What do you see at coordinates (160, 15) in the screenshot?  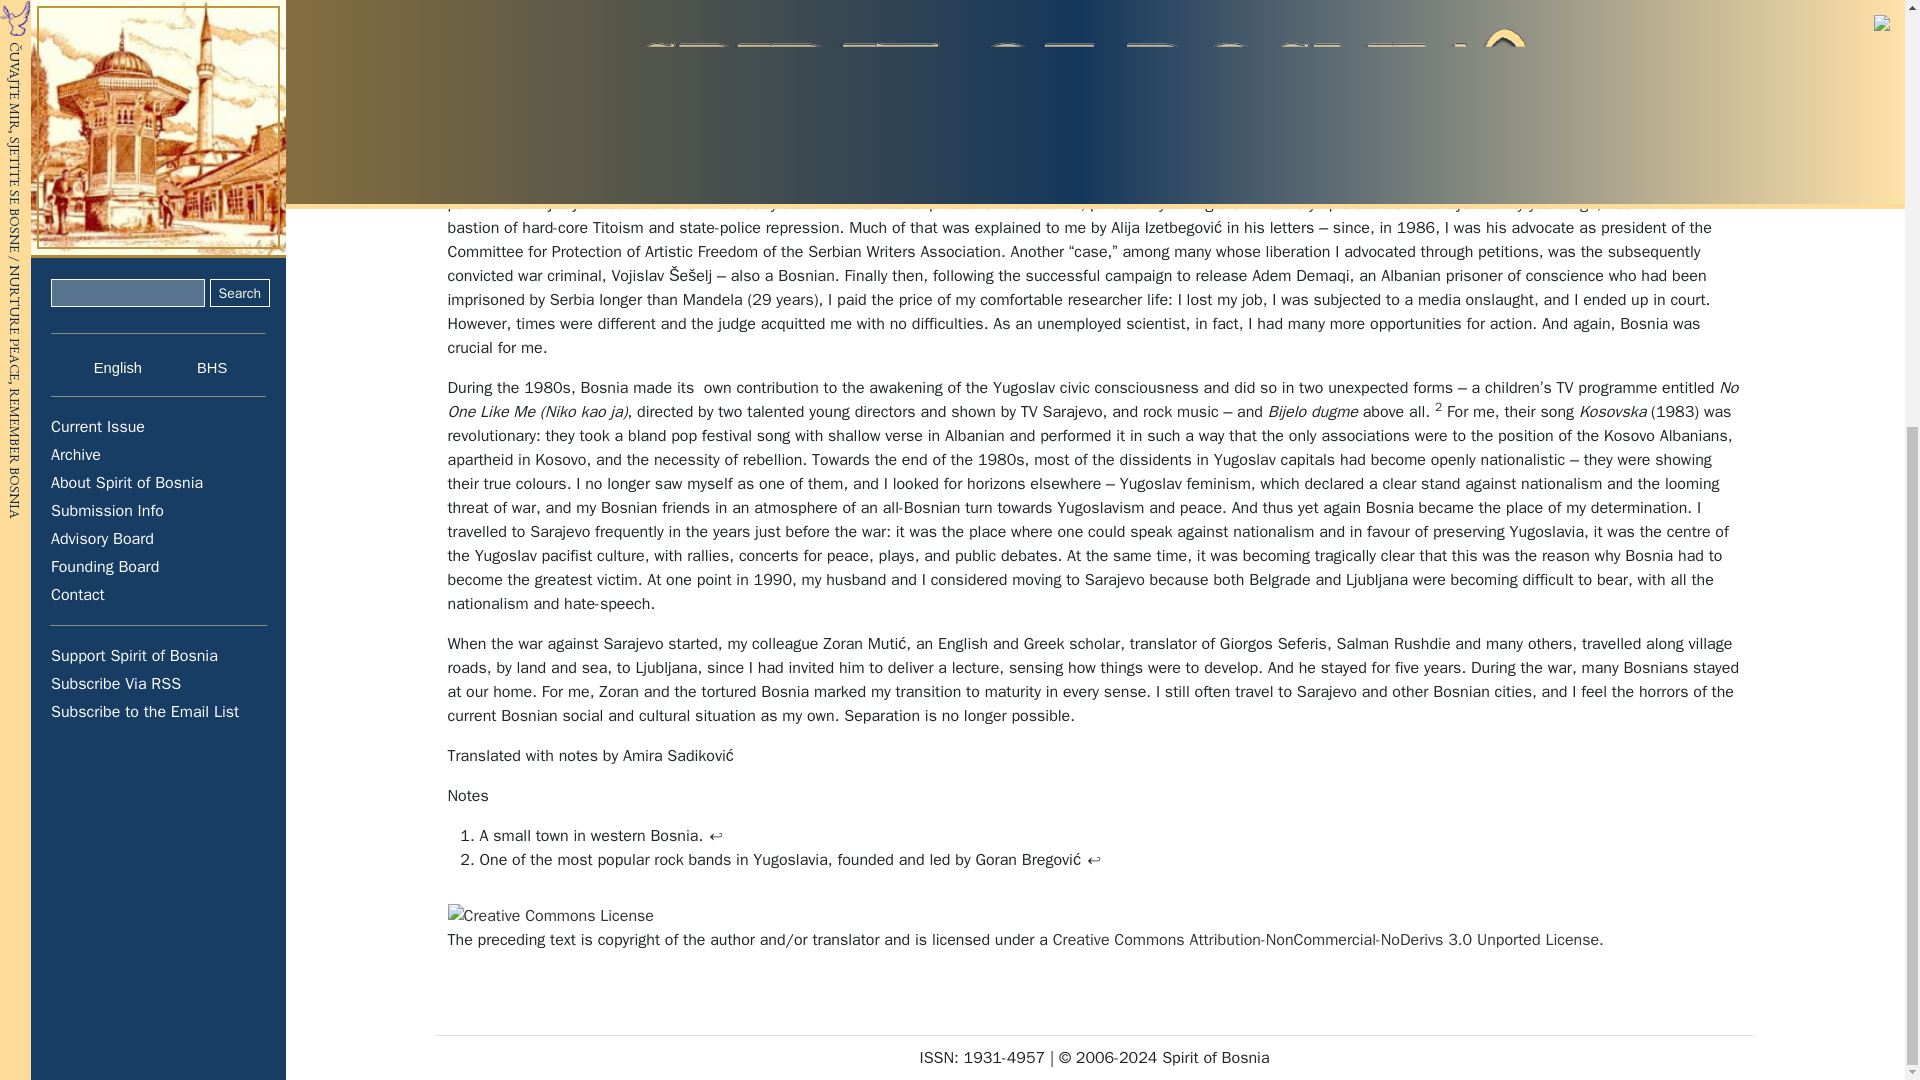 I see `Subscribe to the Email List` at bounding box center [160, 15].